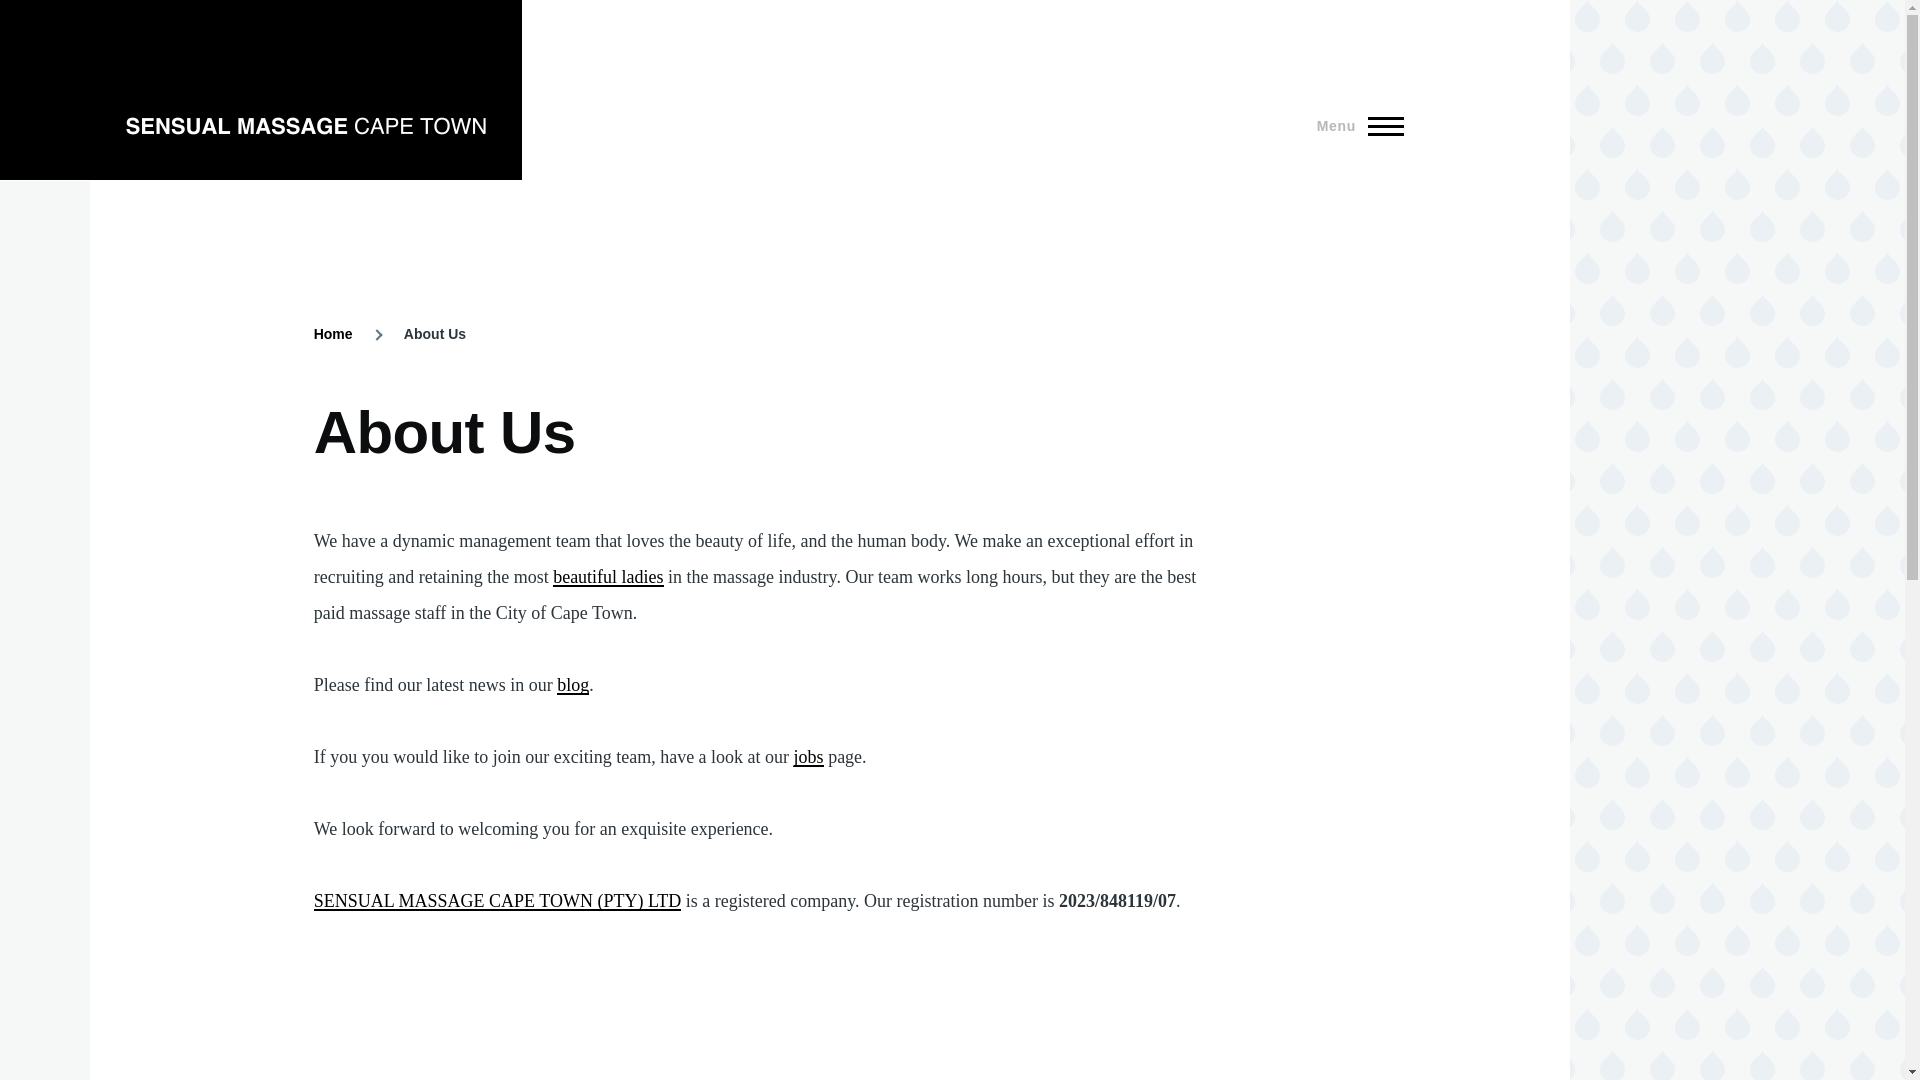 The image size is (1920, 1080). I want to click on jobs, so click(808, 756).